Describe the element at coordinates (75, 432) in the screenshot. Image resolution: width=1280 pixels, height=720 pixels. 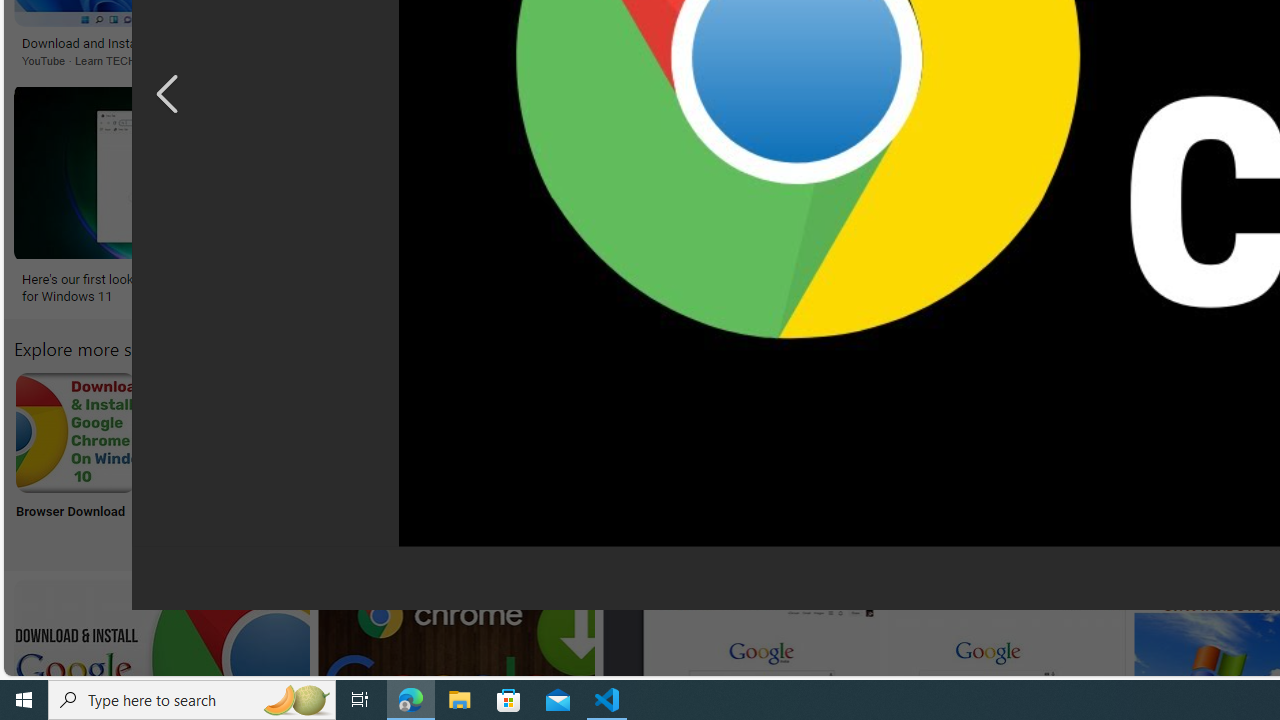
I see `Chrome Browser Download` at that location.